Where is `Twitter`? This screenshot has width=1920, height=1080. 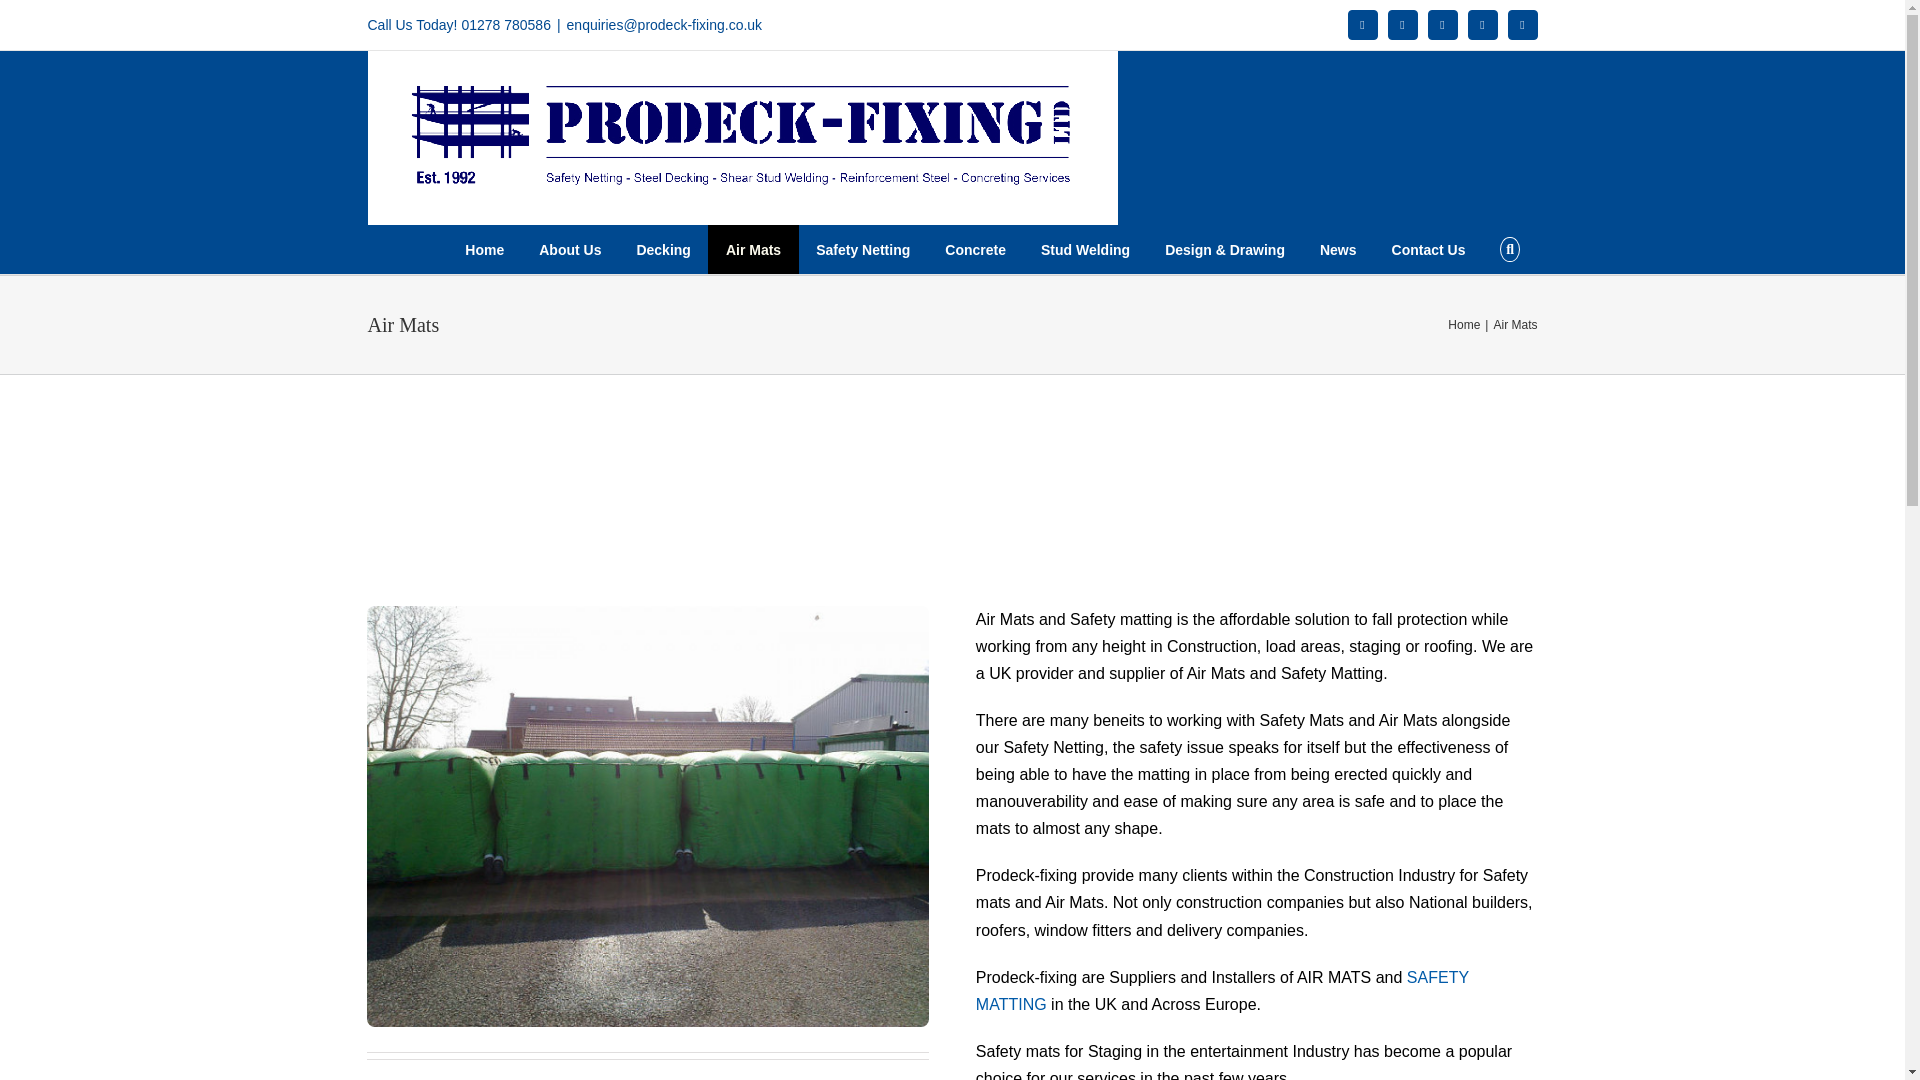 Twitter is located at coordinates (1403, 24).